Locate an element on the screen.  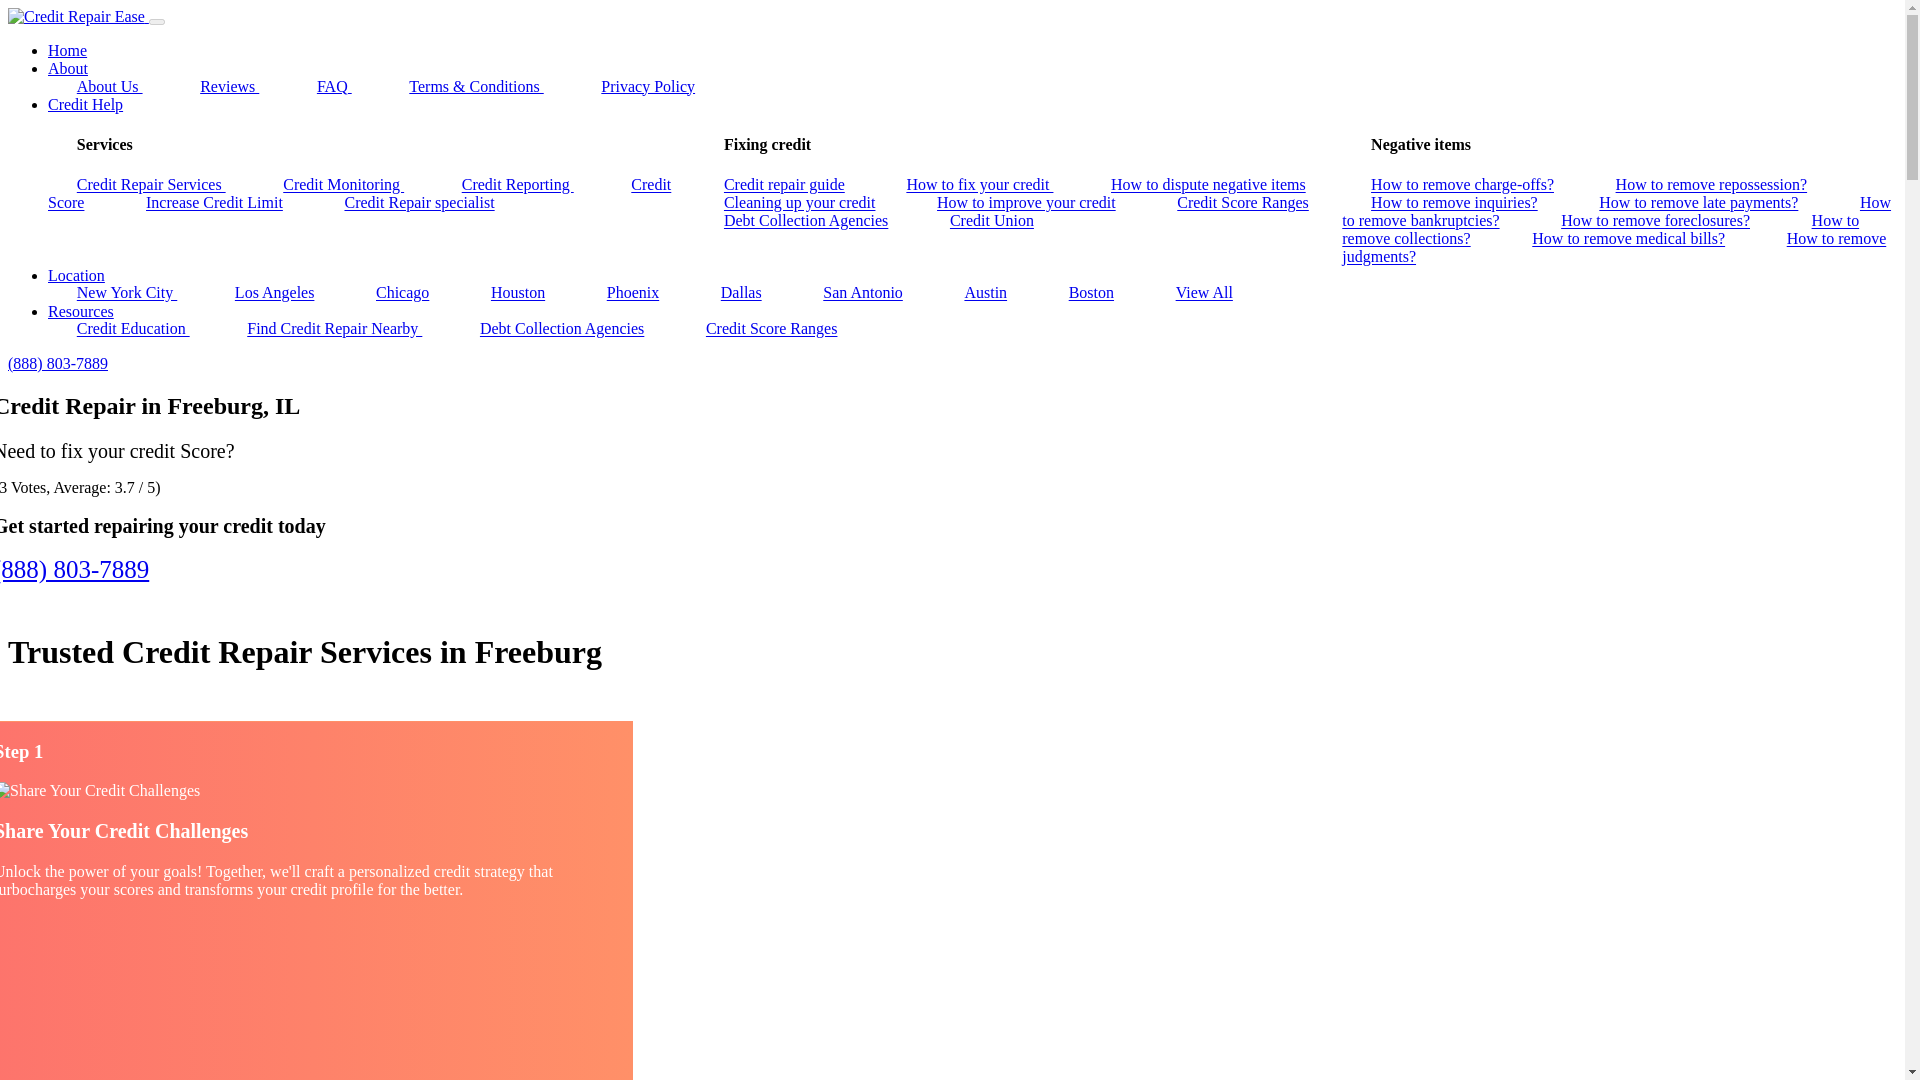
Credit repair guide is located at coordinates (784, 184).